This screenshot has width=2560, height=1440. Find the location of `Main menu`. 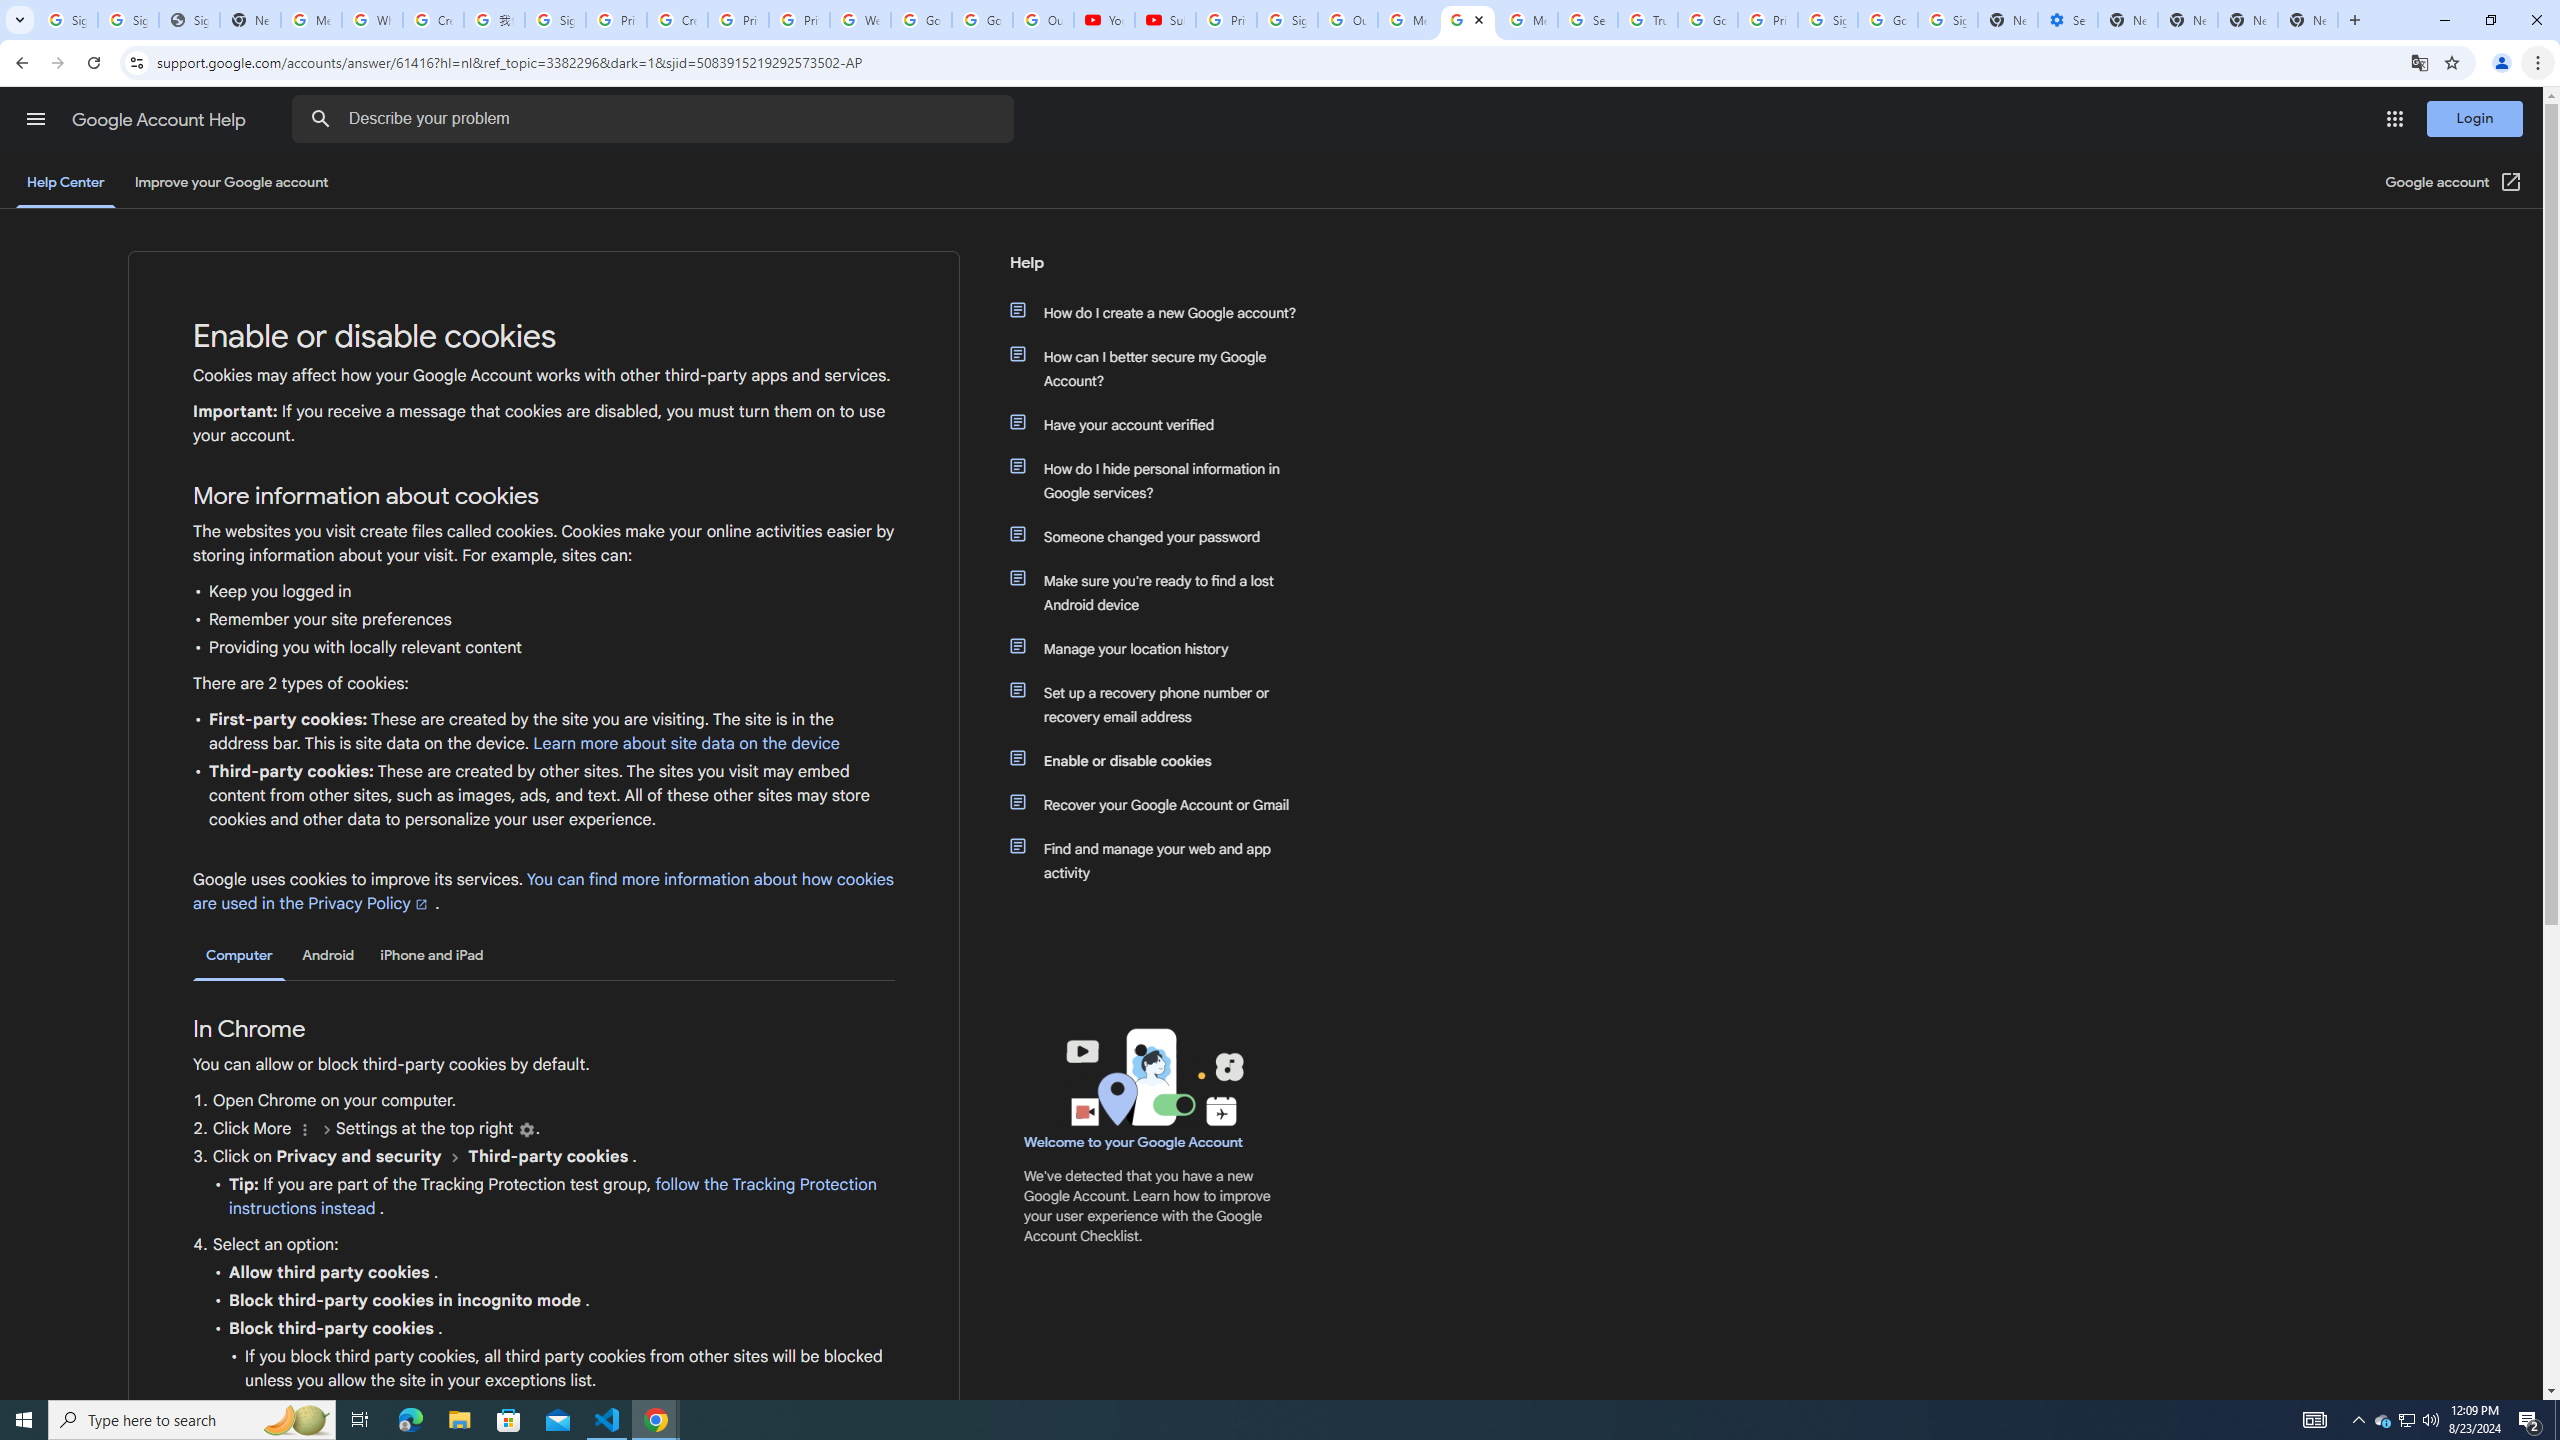

Main menu is located at coordinates (35, 118).